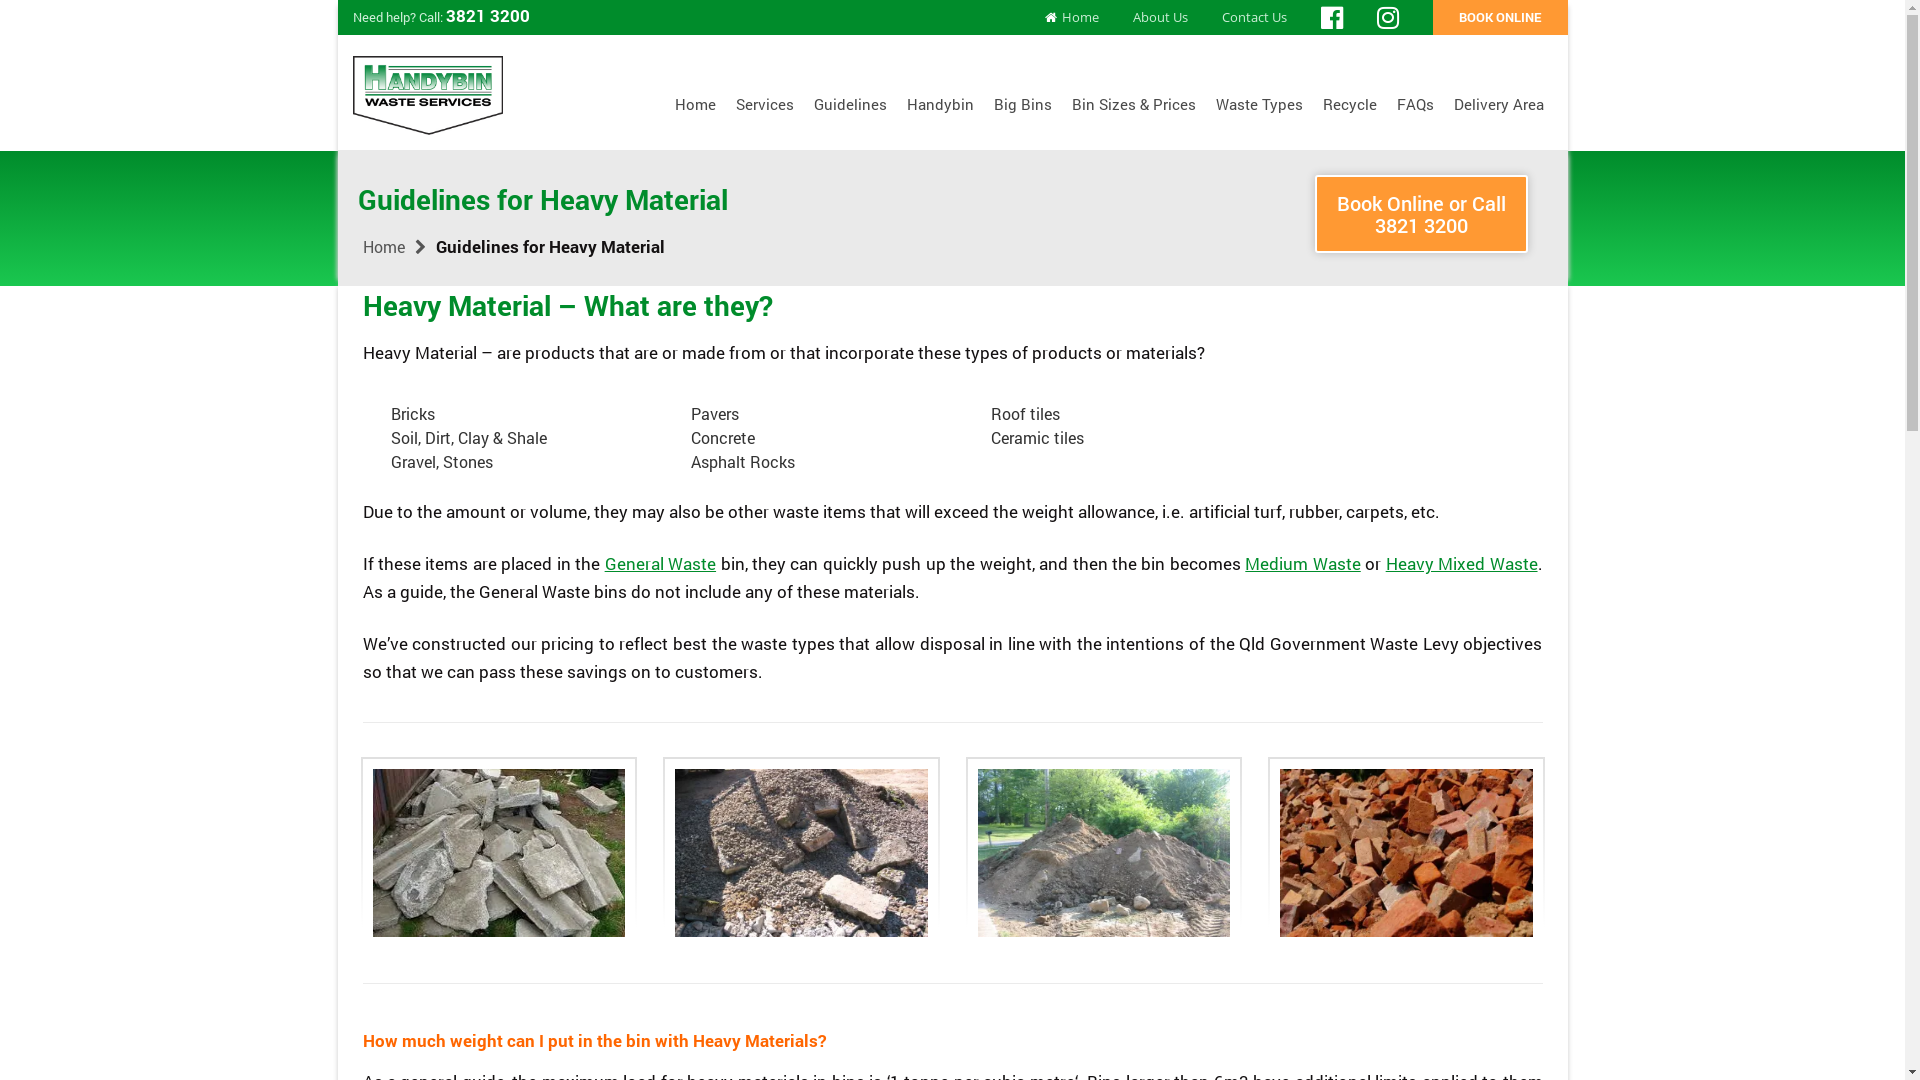  Describe the element at coordinates (1462, 564) in the screenshot. I see `Heavy Mixed Waste` at that location.